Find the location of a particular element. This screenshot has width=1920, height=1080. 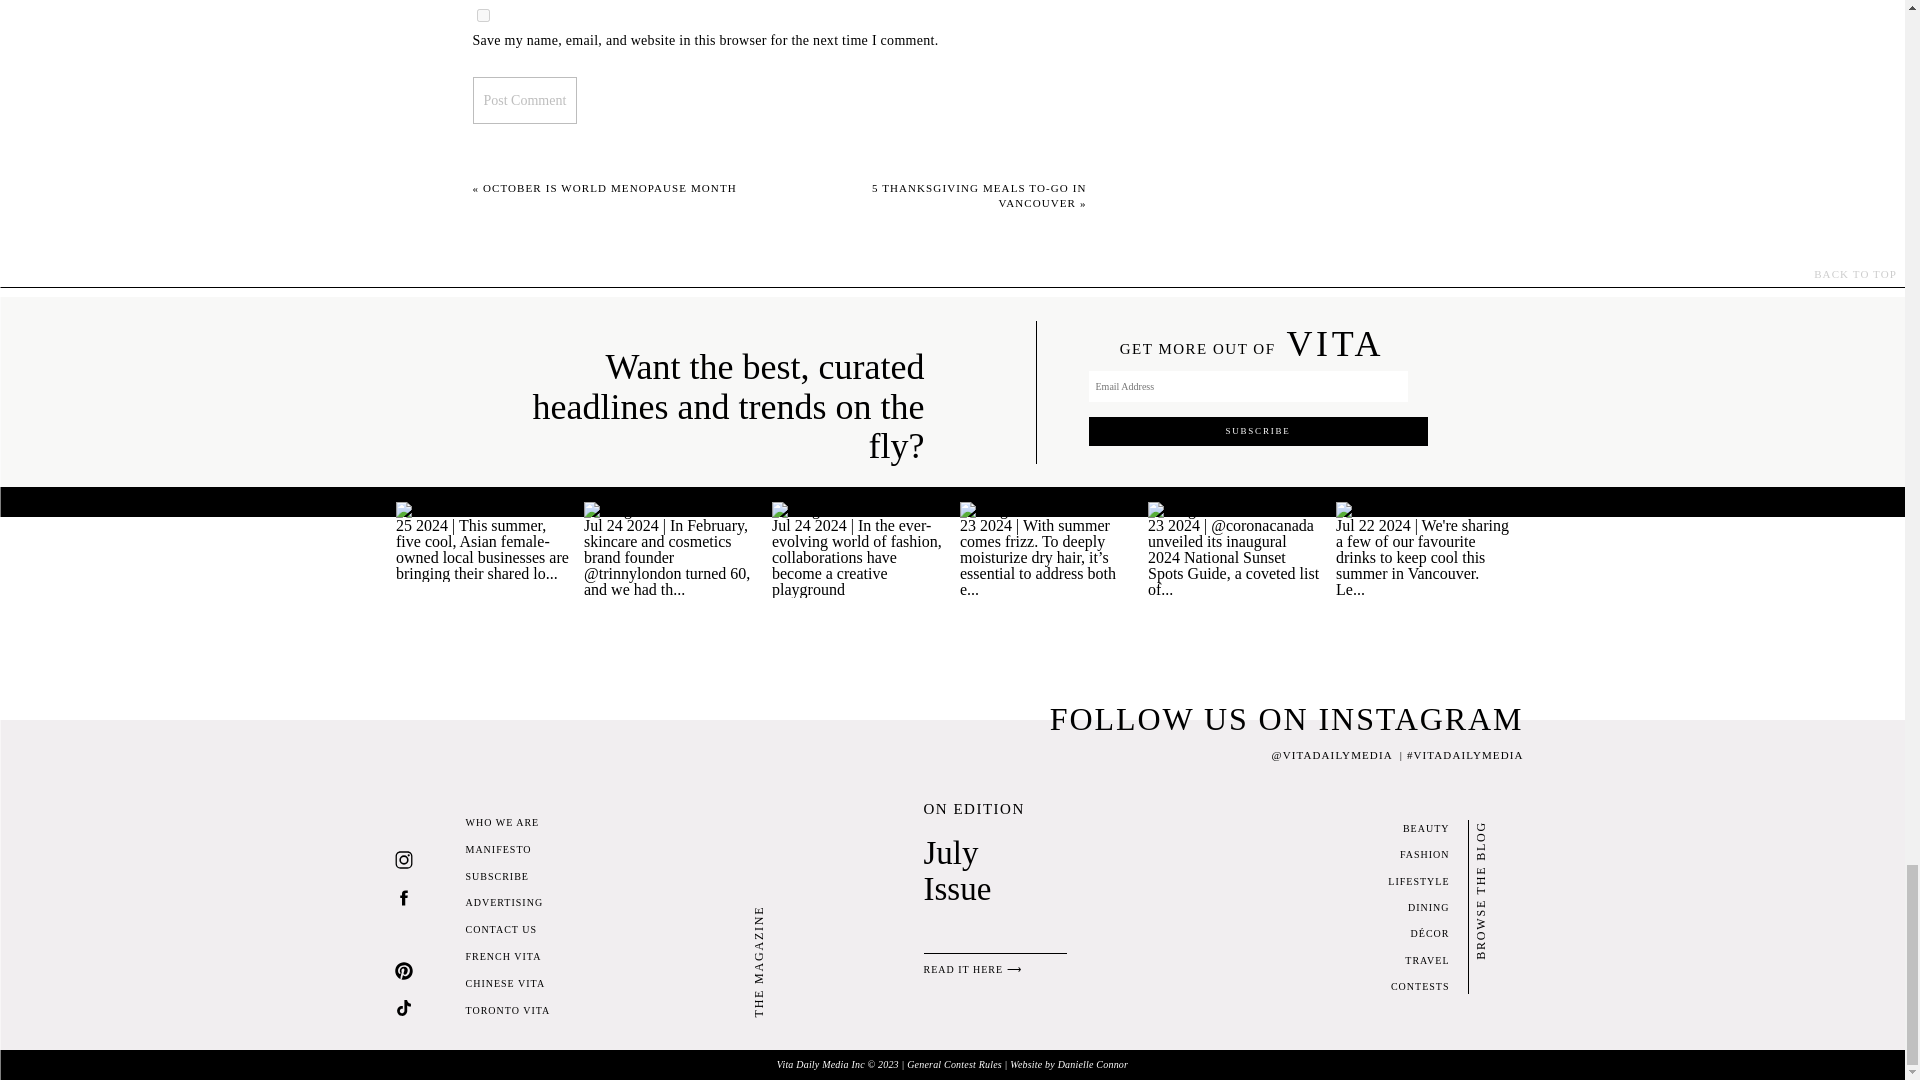

yes is located at coordinates (482, 14).